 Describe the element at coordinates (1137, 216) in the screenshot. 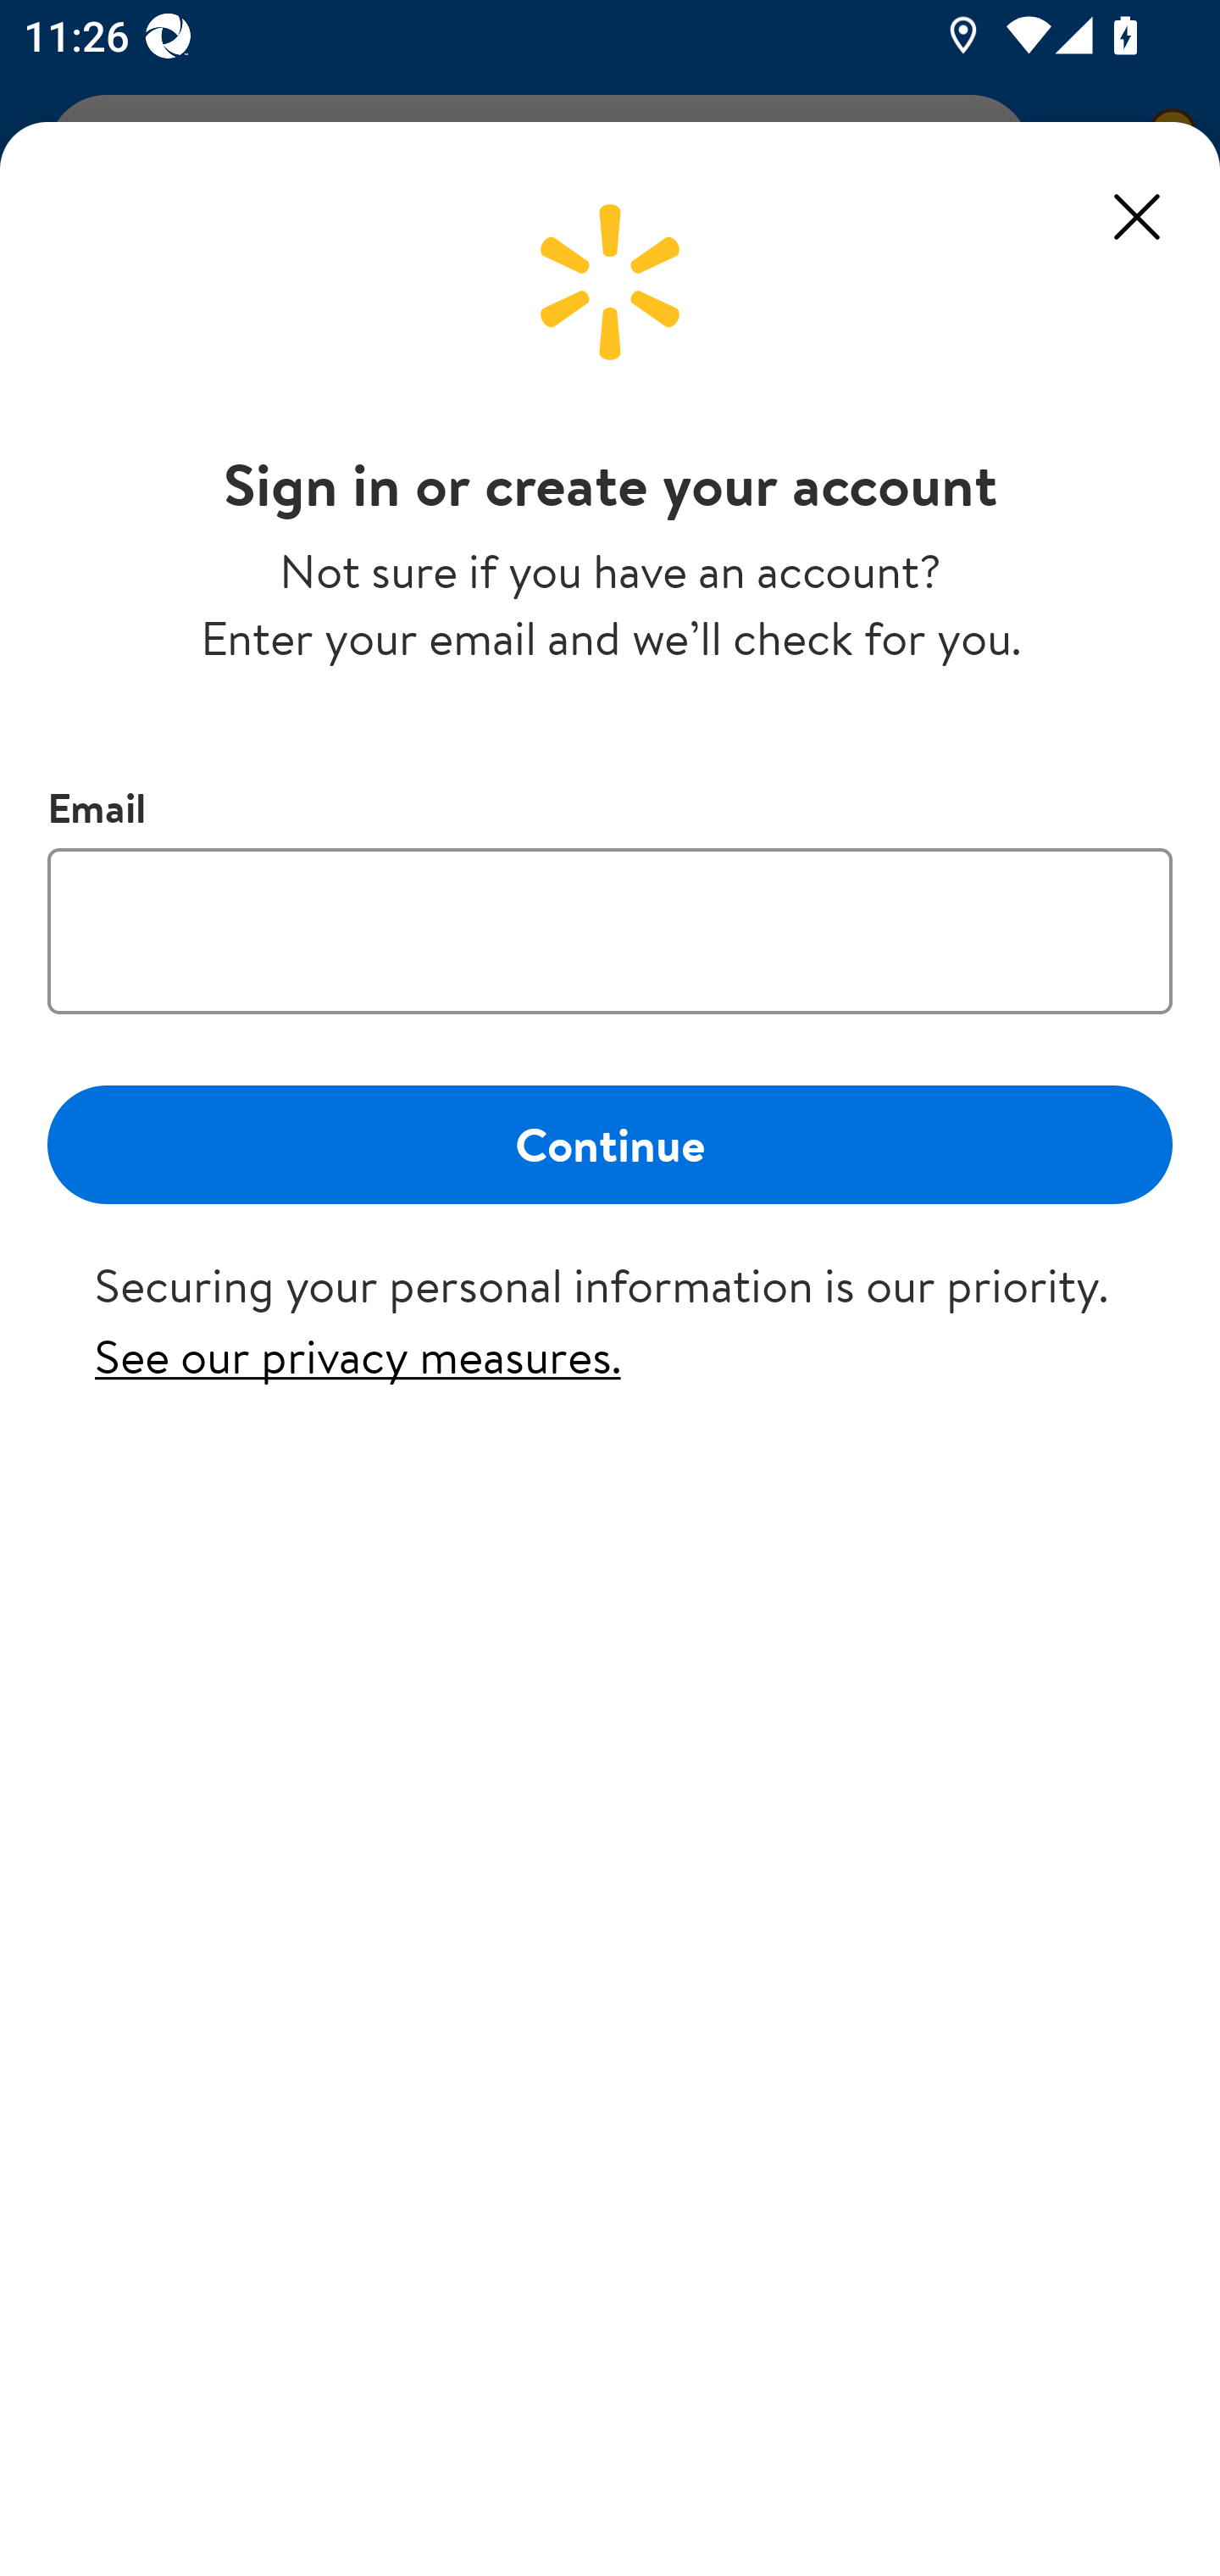

I see `Close` at that location.